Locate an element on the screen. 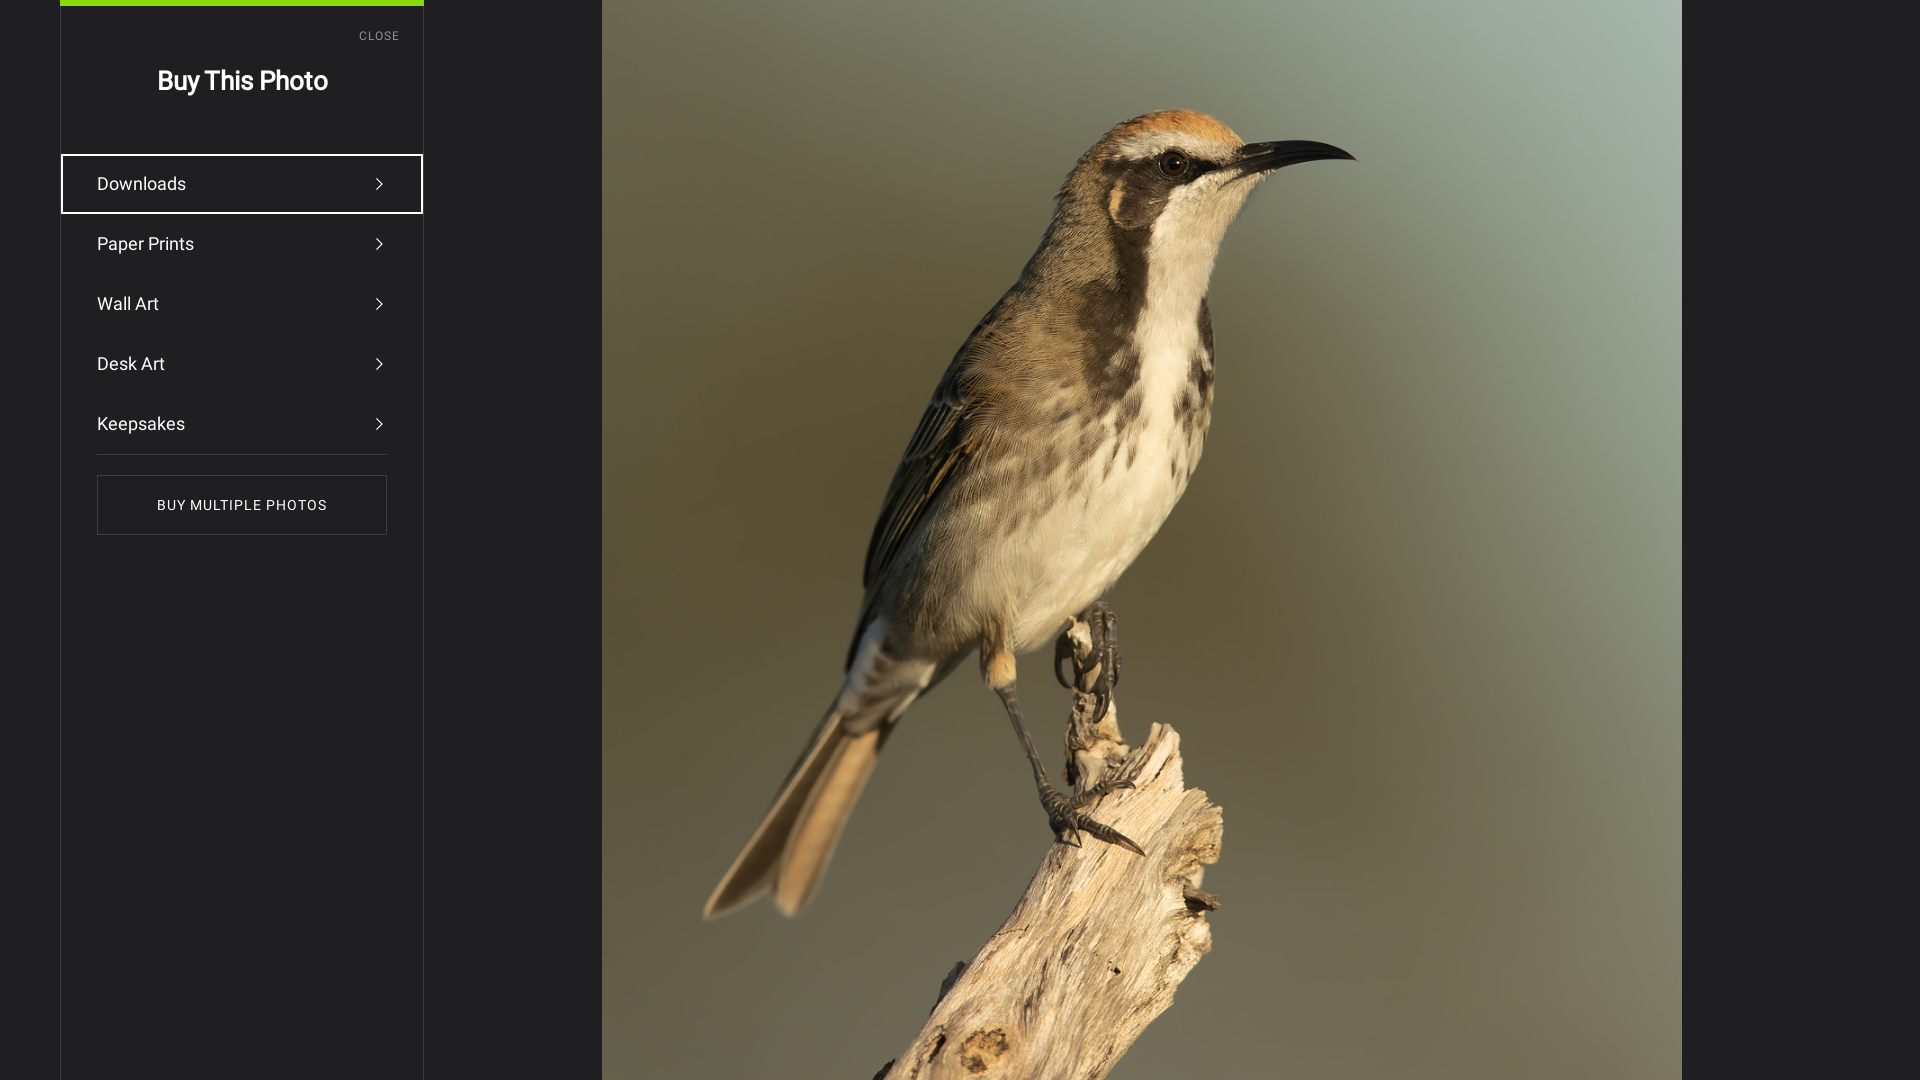 The height and width of the screenshot is (1080, 1920). Owner Log In is located at coordinates (568, 1031).